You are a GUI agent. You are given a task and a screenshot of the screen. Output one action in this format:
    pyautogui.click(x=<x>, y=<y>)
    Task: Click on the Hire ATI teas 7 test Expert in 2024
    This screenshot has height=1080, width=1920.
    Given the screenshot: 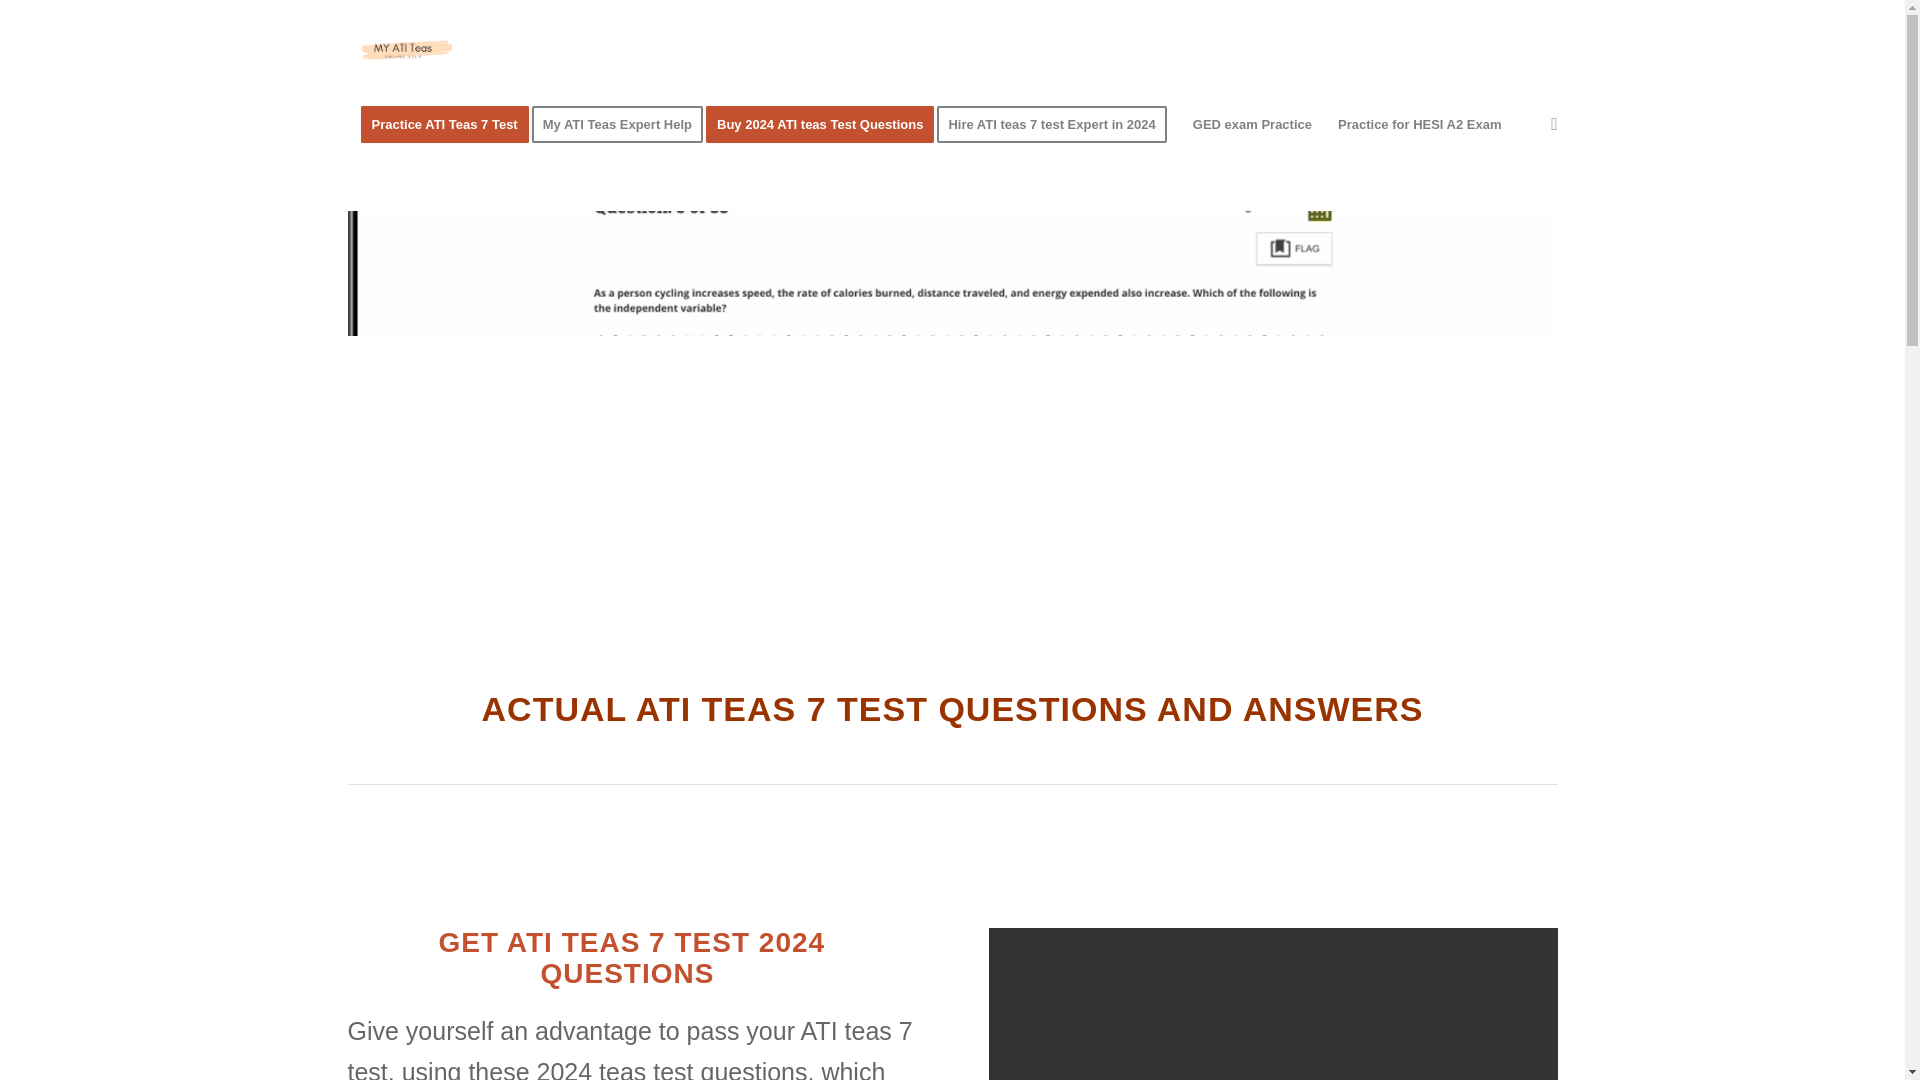 What is the action you would take?
    pyautogui.click(x=1057, y=125)
    